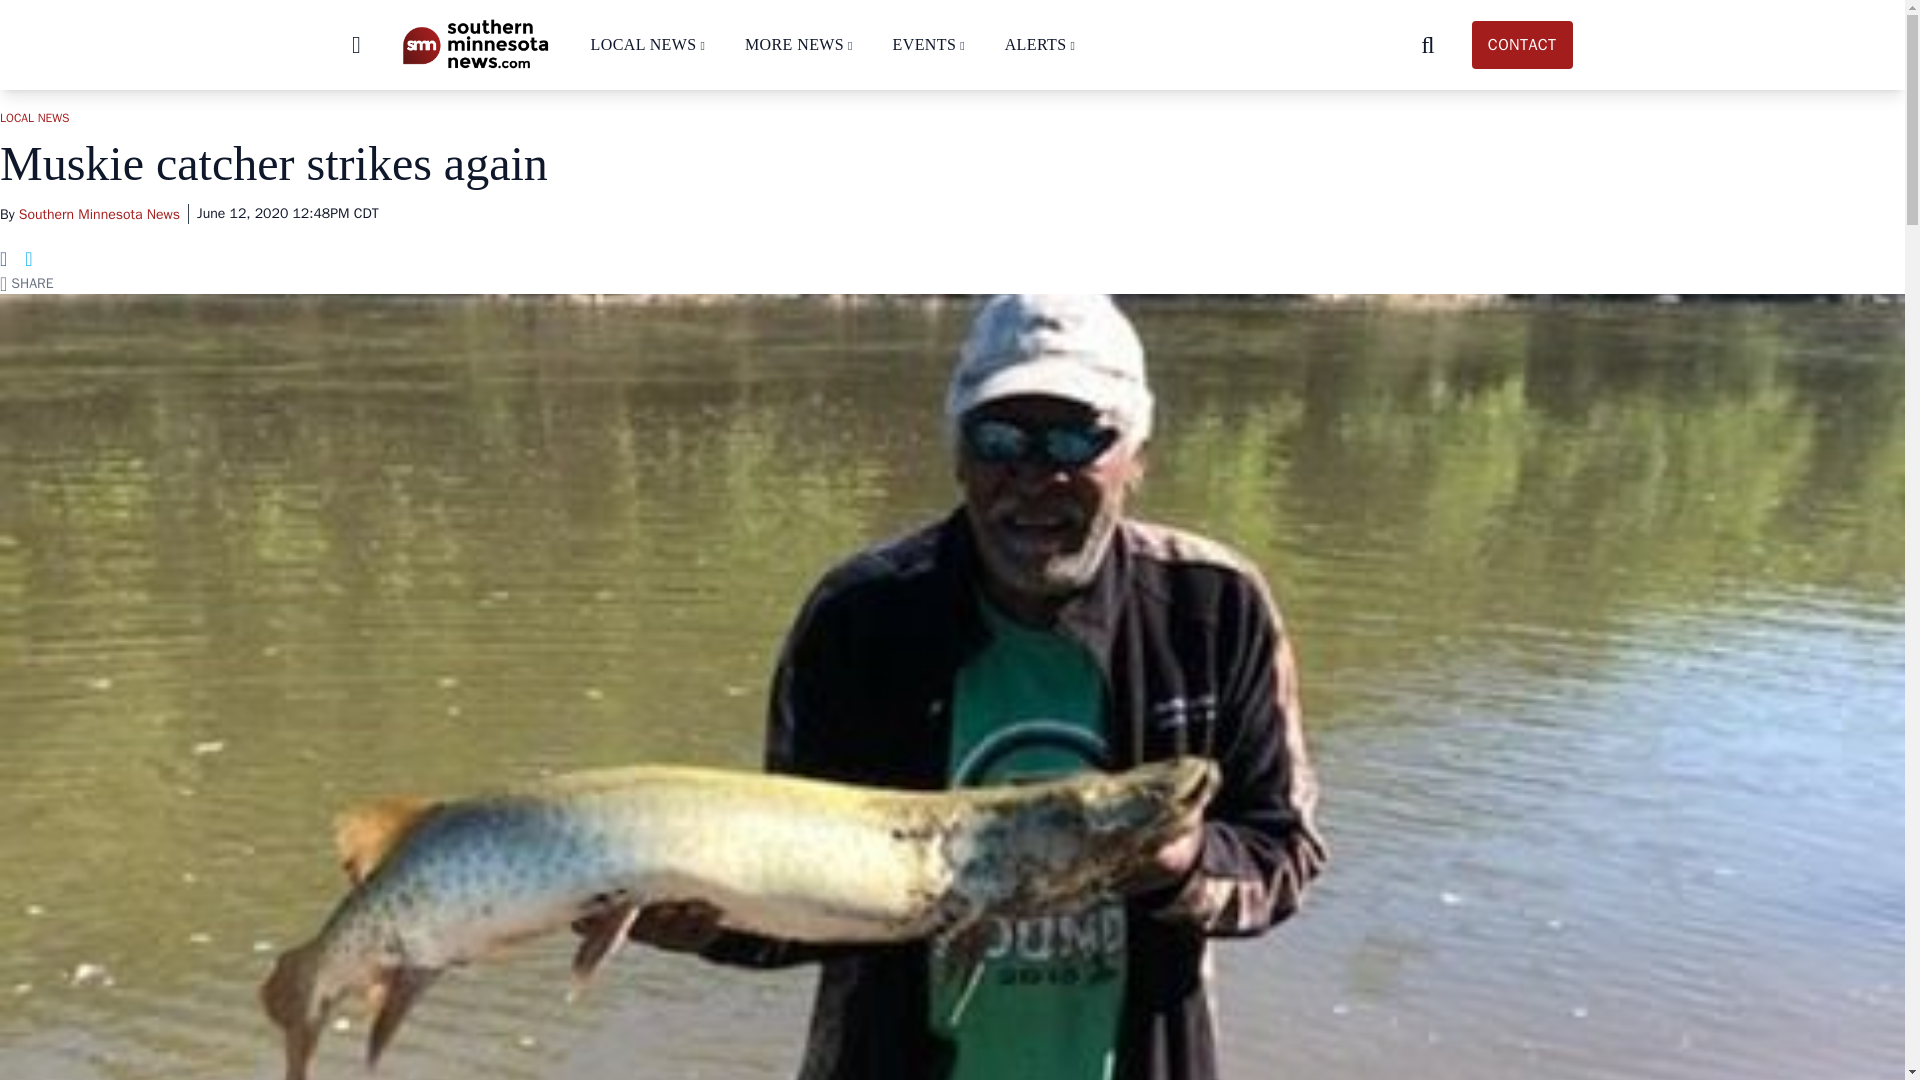  I want to click on LOCAL NEWS, so click(642, 44).